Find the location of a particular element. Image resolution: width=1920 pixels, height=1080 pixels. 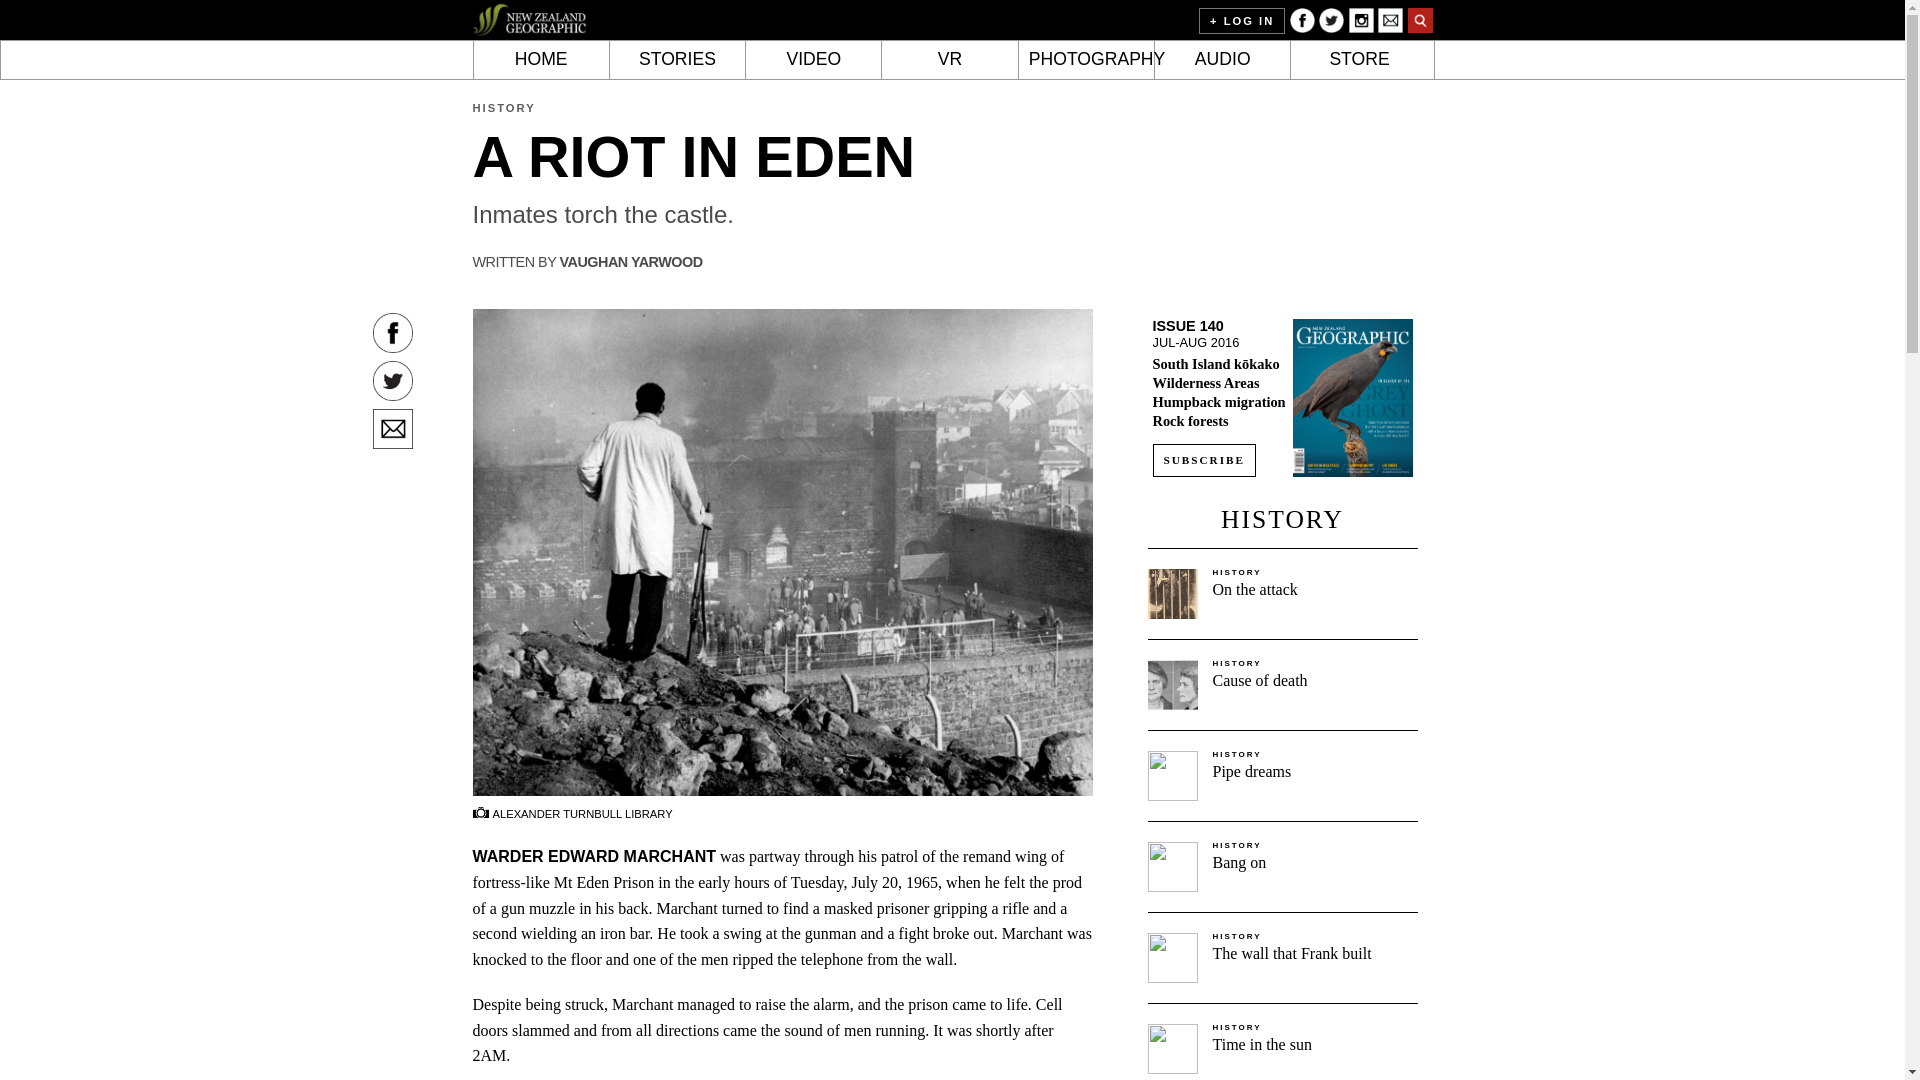

SUBSCRIBE is located at coordinates (1204, 460).